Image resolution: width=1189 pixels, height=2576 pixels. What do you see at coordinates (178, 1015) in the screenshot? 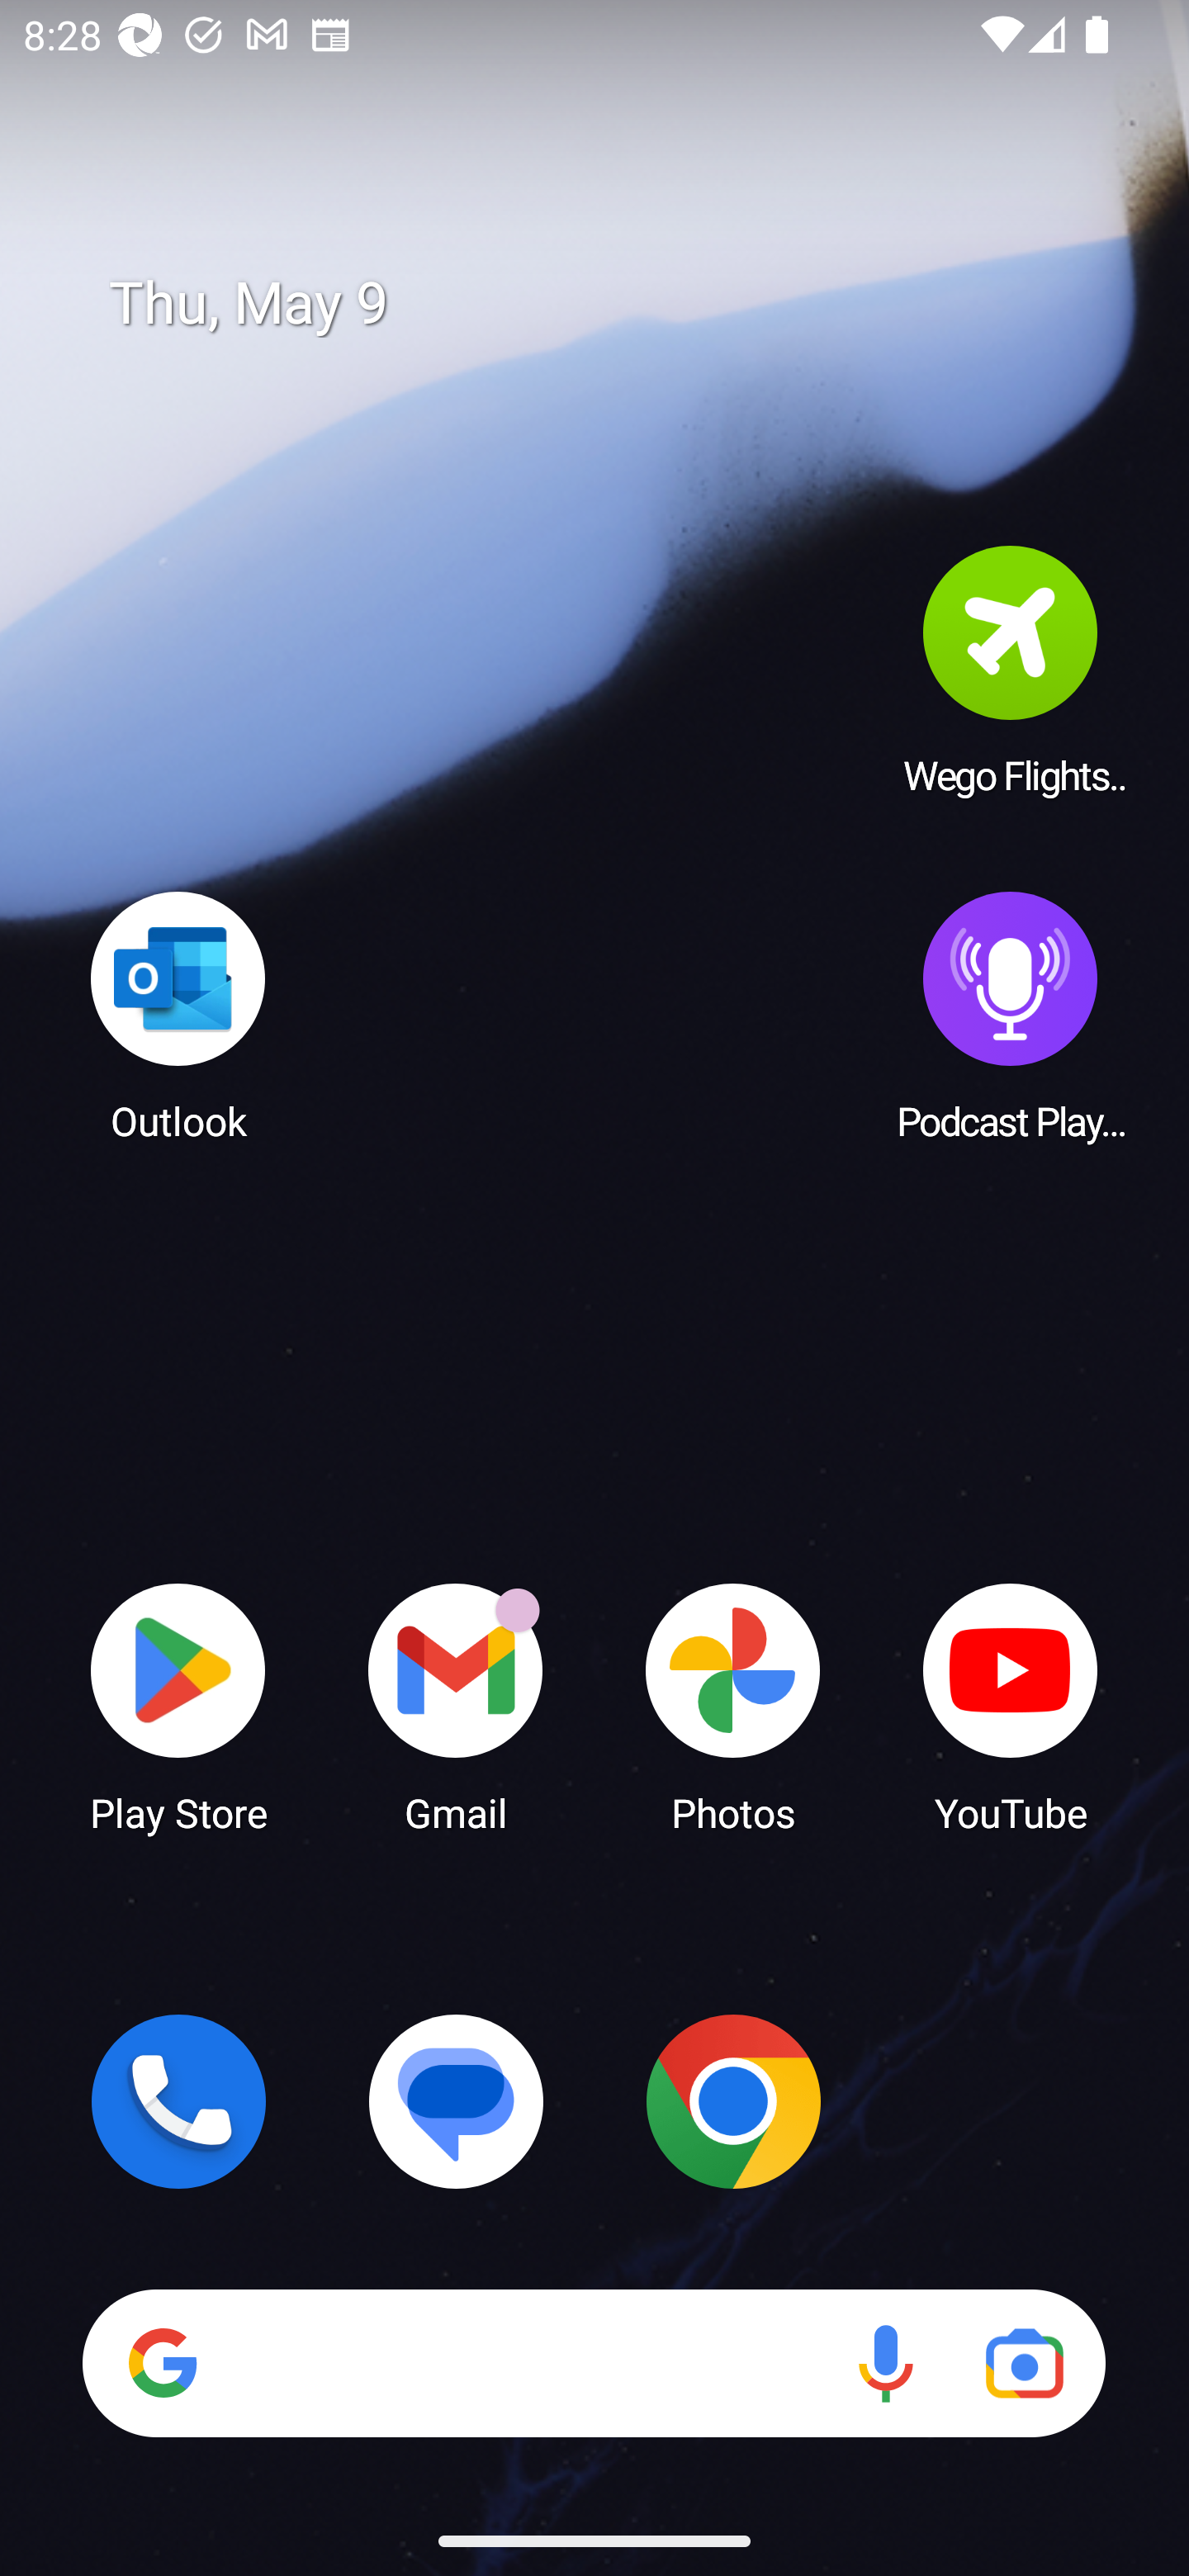
I see `Outlook` at bounding box center [178, 1015].